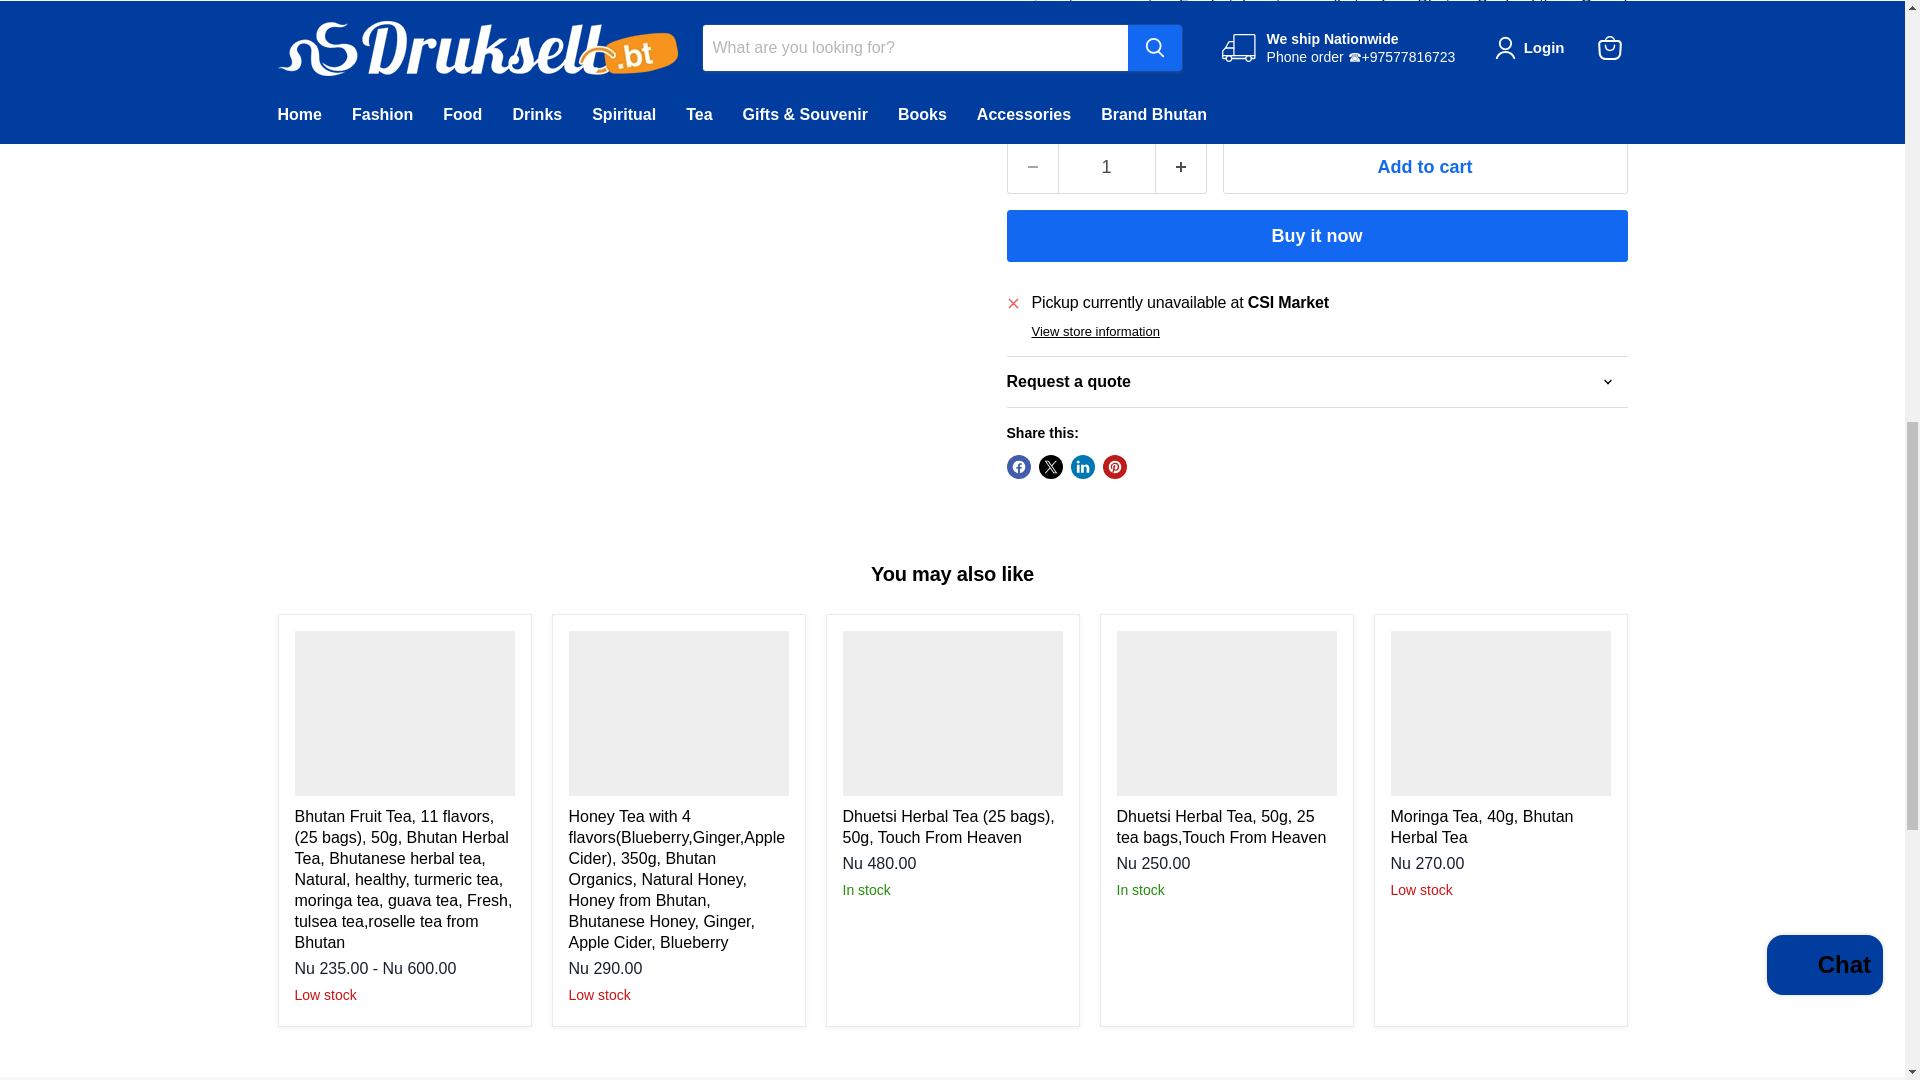 This screenshot has width=1920, height=1080. Describe the element at coordinates (1241, 7) in the screenshot. I see `Bhutan Tea by Druksell` at that location.